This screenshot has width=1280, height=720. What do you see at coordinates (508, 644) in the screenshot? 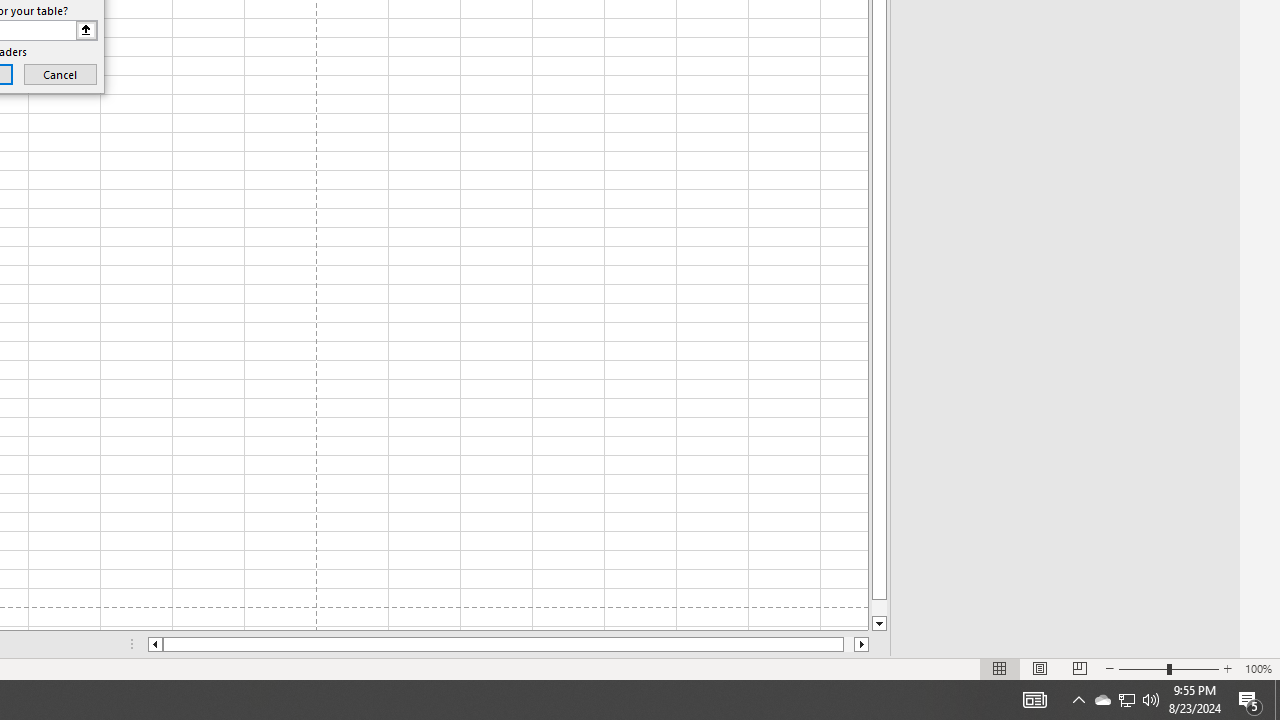
I see `Class: NetUIScrollBar` at bounding box center [508, 644].